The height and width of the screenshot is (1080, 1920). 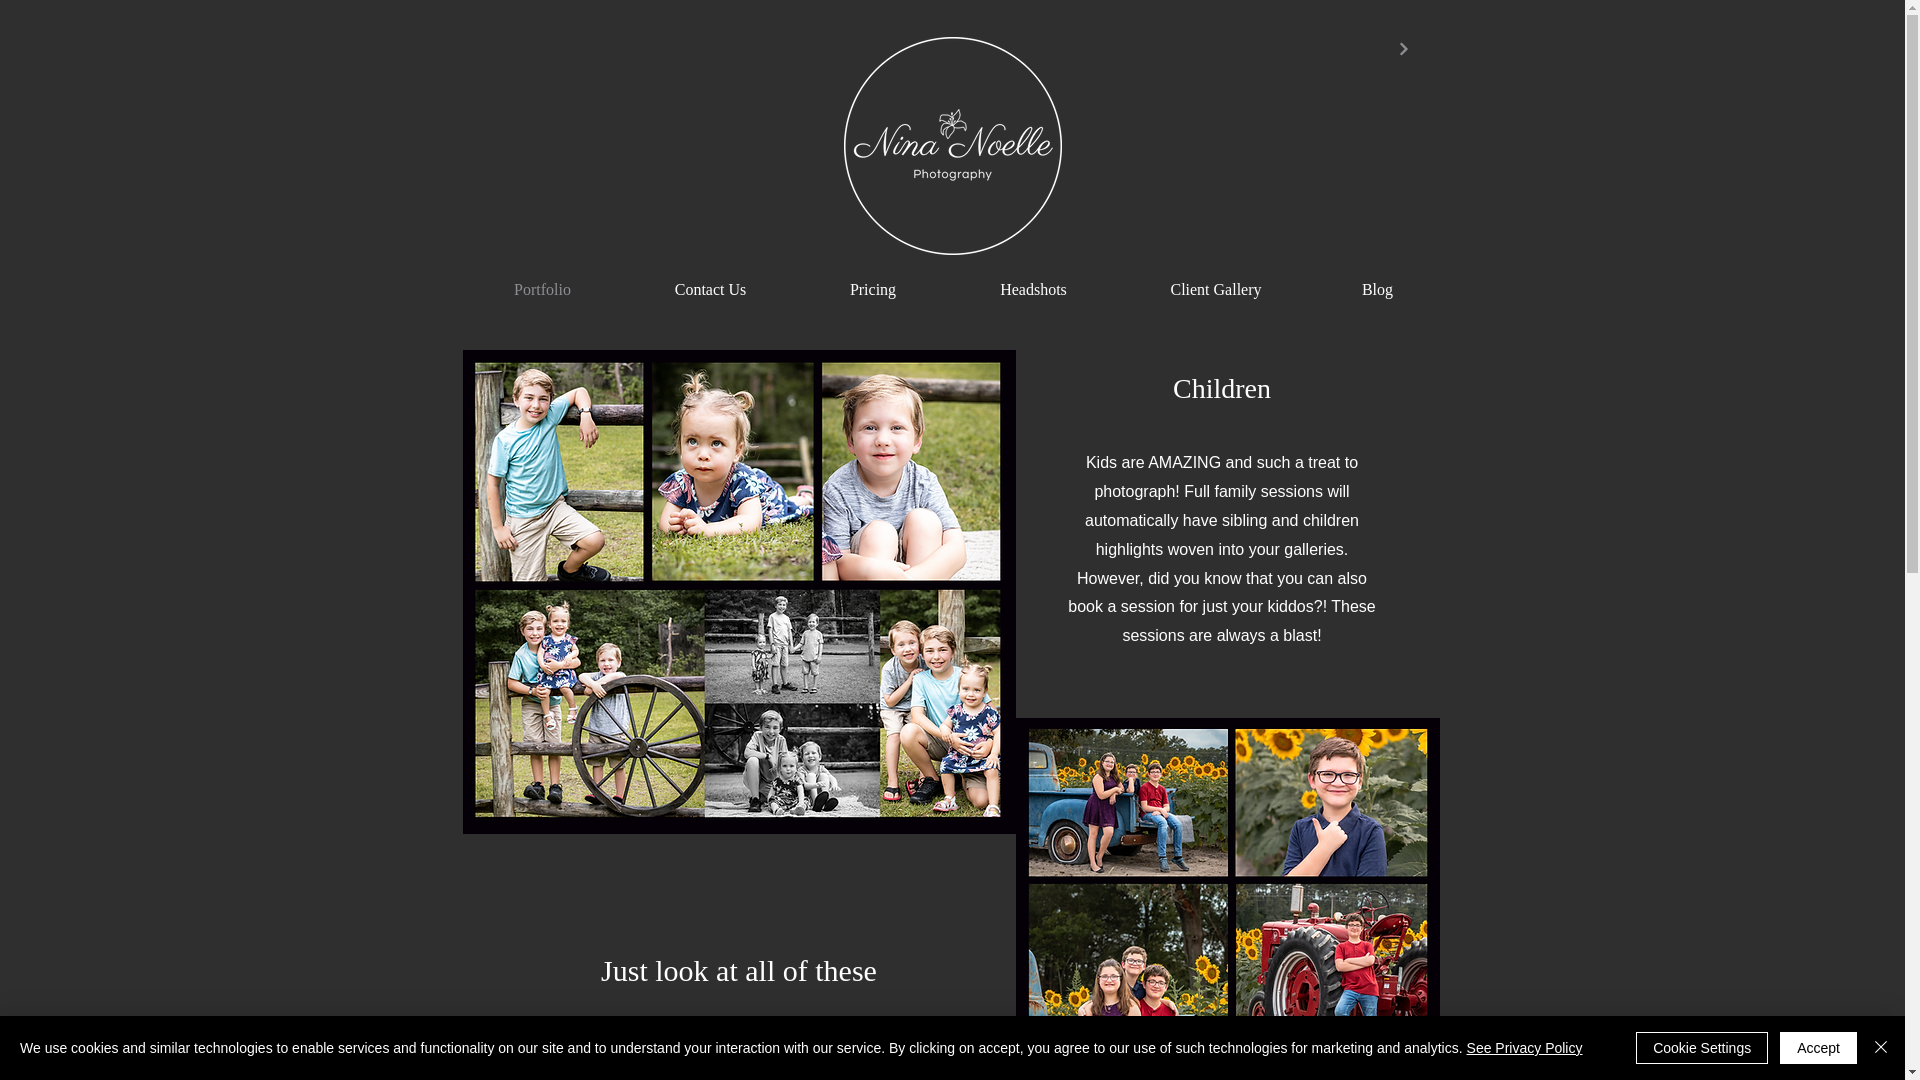 I want to click on Blog, so click(x=1376, y=288).